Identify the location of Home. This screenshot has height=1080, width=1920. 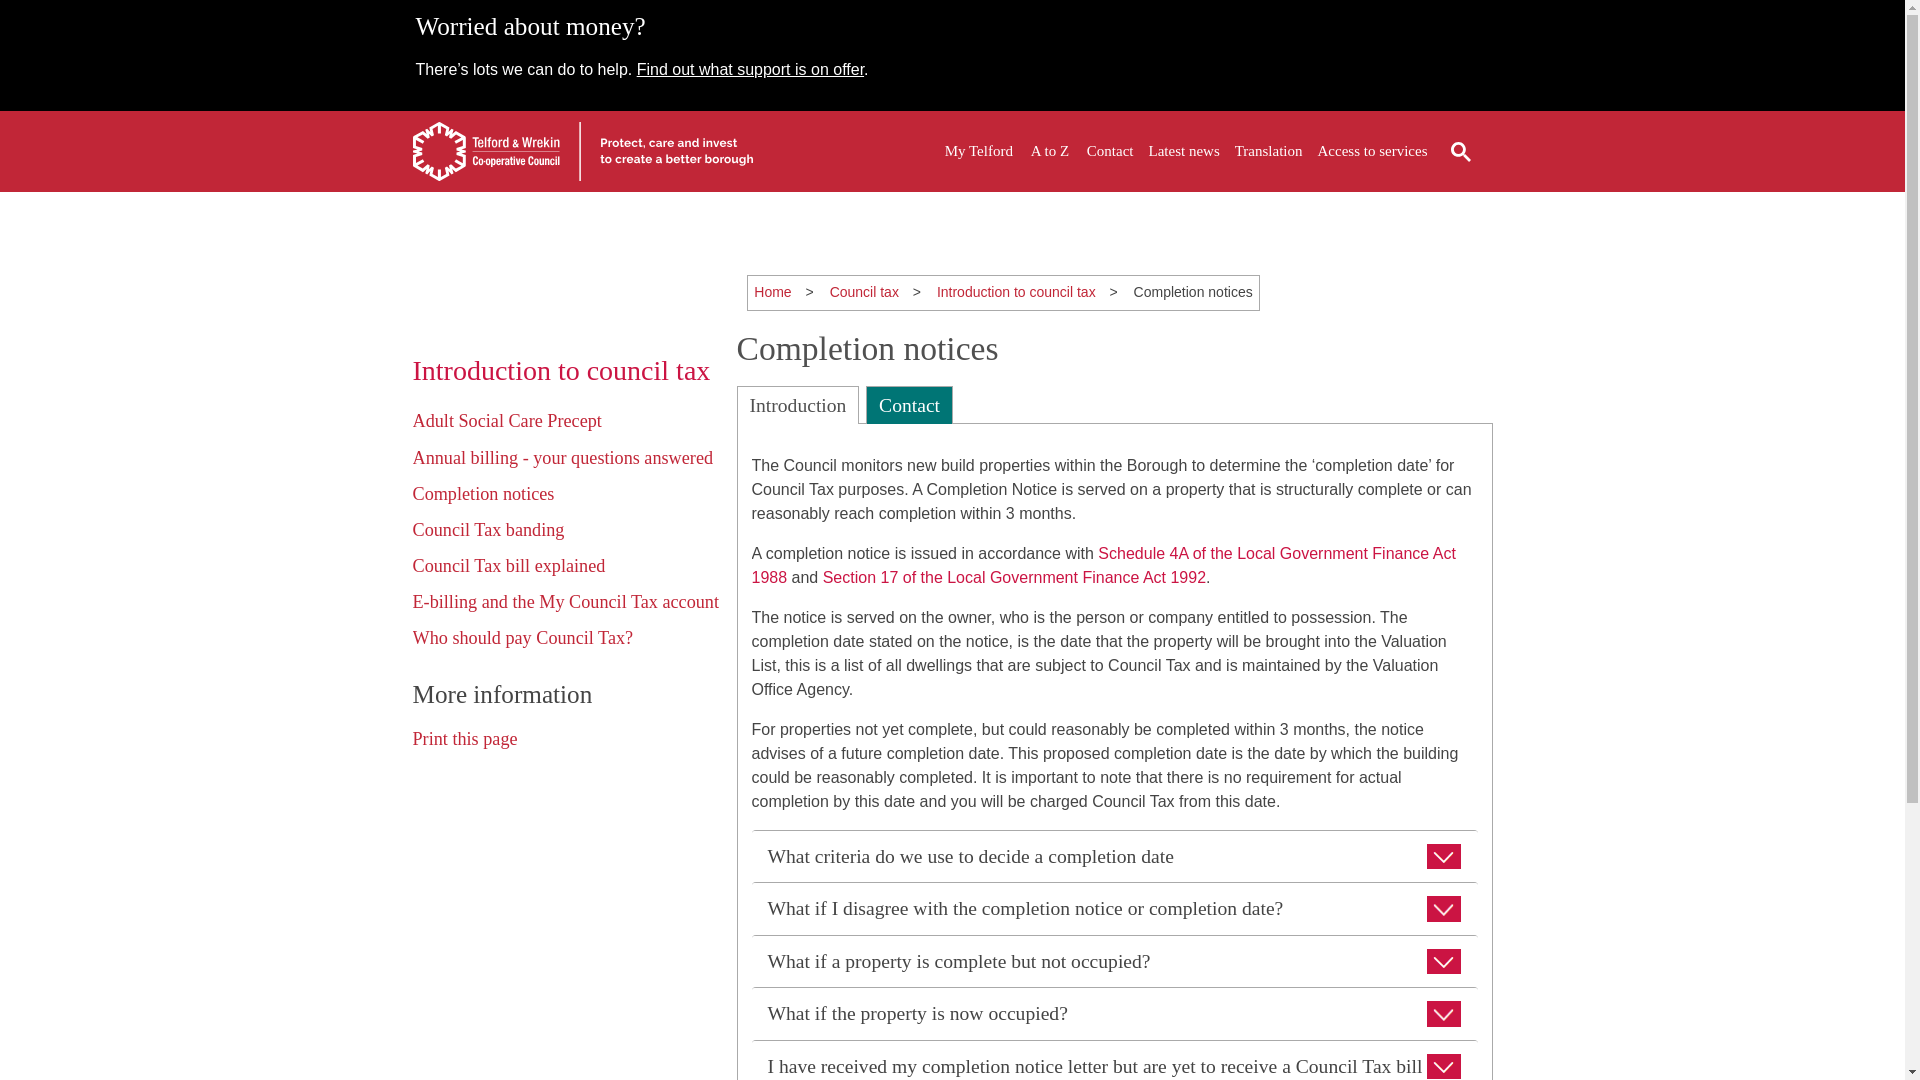
(772, 292).